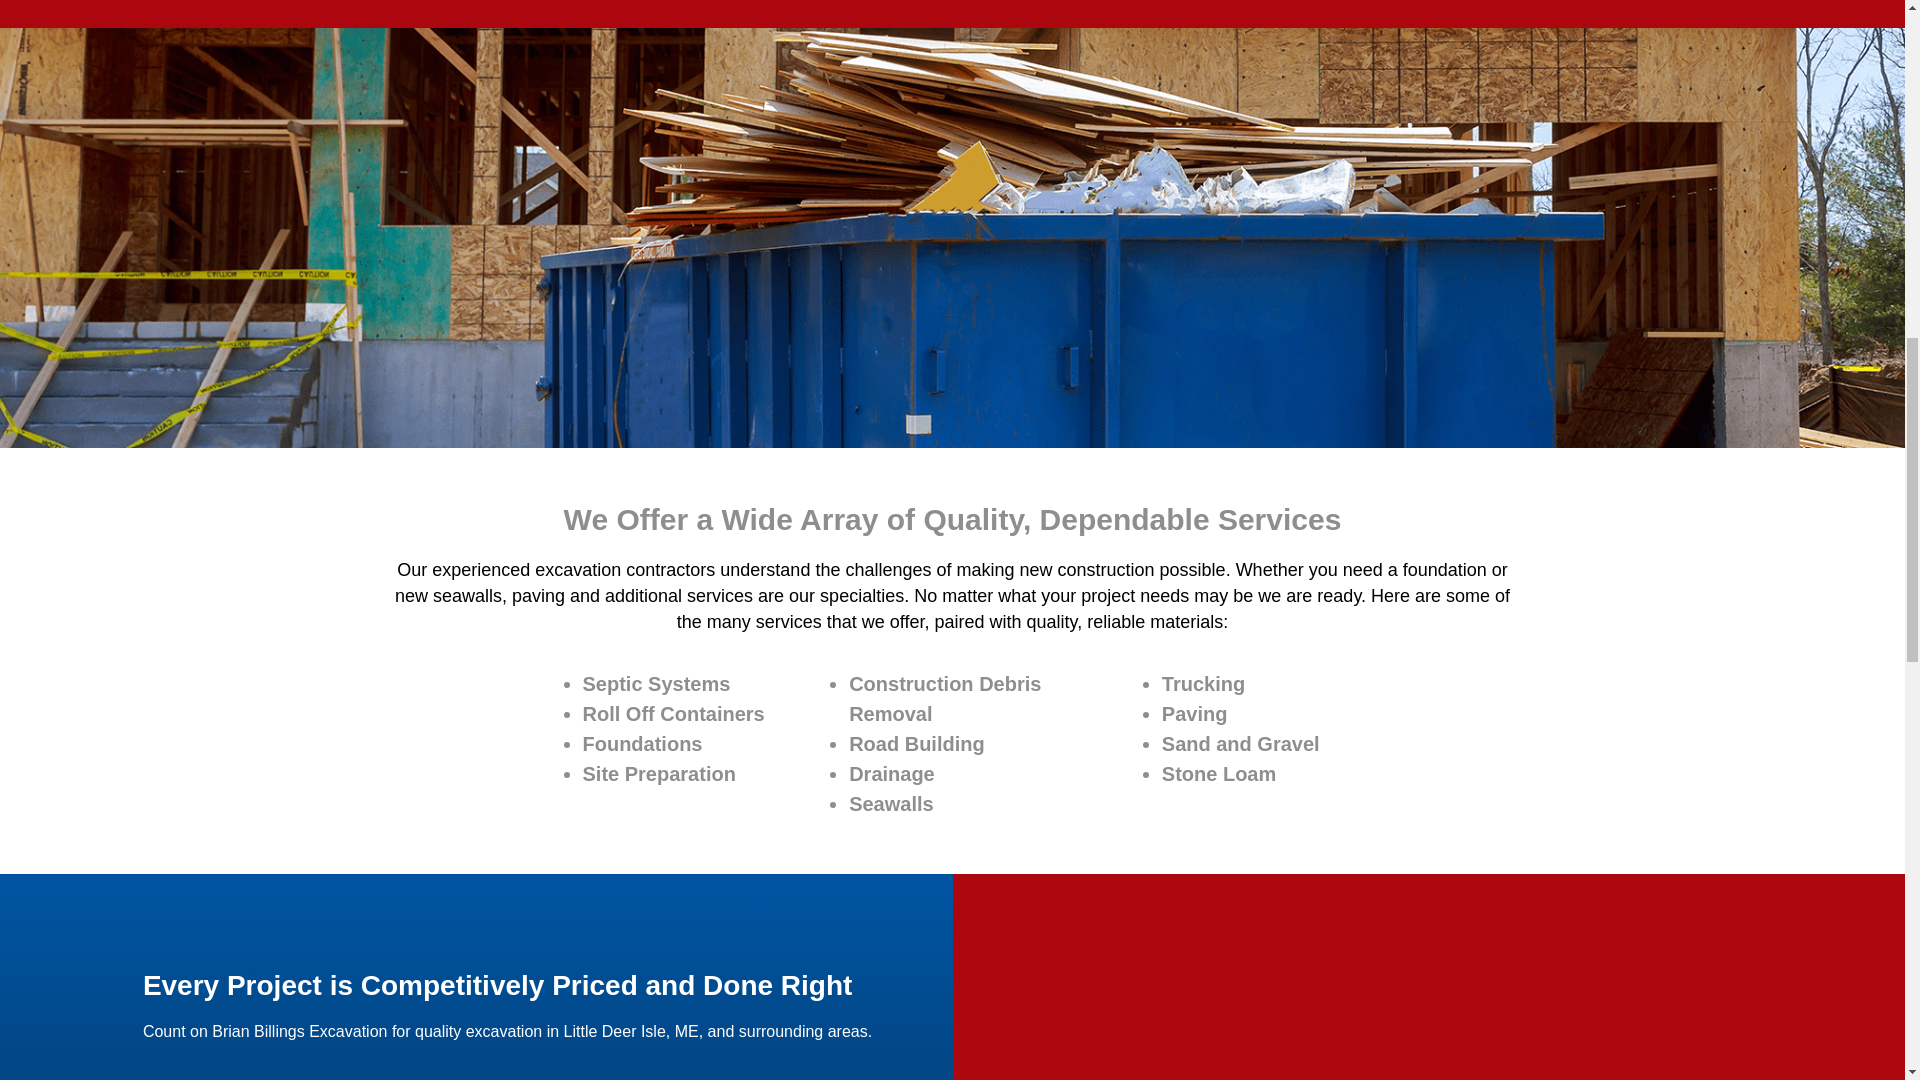 This screenshot has height=1080, width=1920. What do you see at coordinates (1194, 714) in the screenshot?
I see `Paving` at bounding box center [1194, 714].